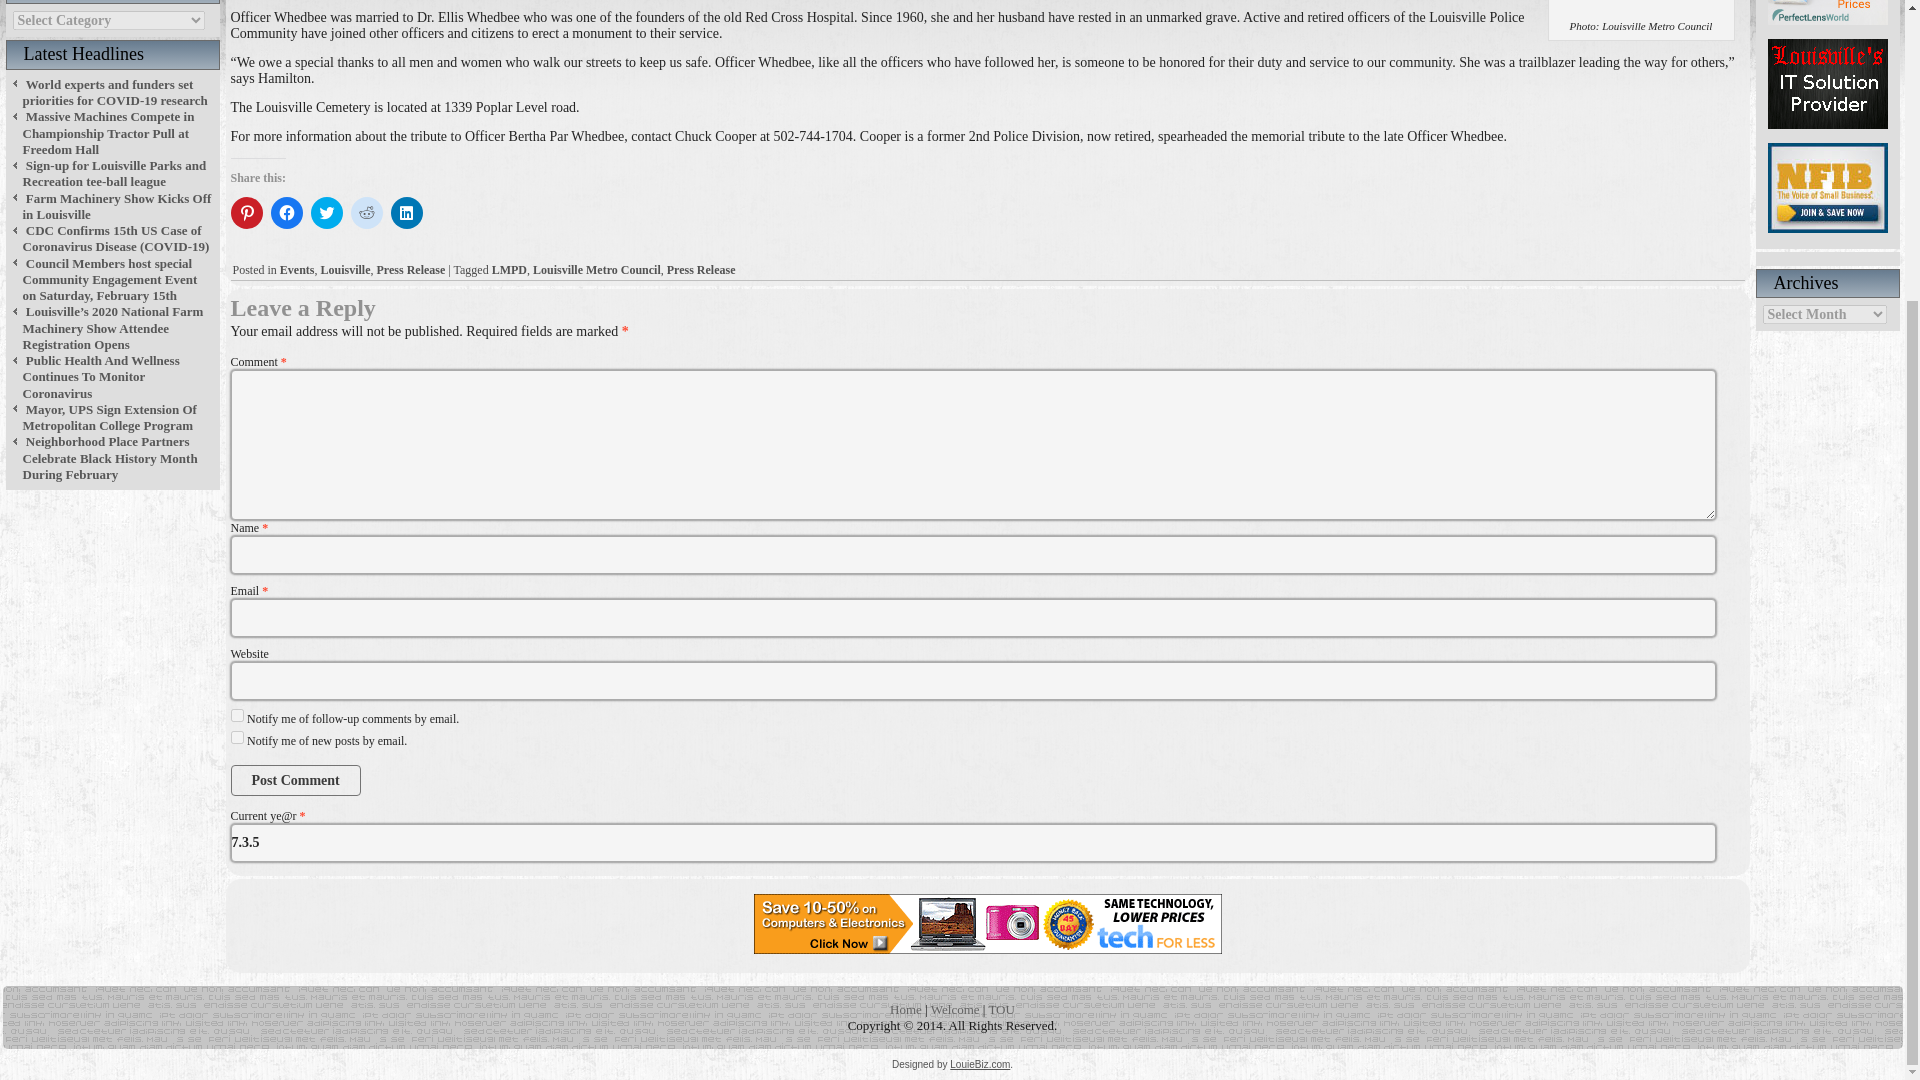 Image resolution: width=1920 pixels, height=1080 pixels. What do you see at coordinates (410, 270) in the screenshot?
I see `Press Release` at bounding box center [410, 270].